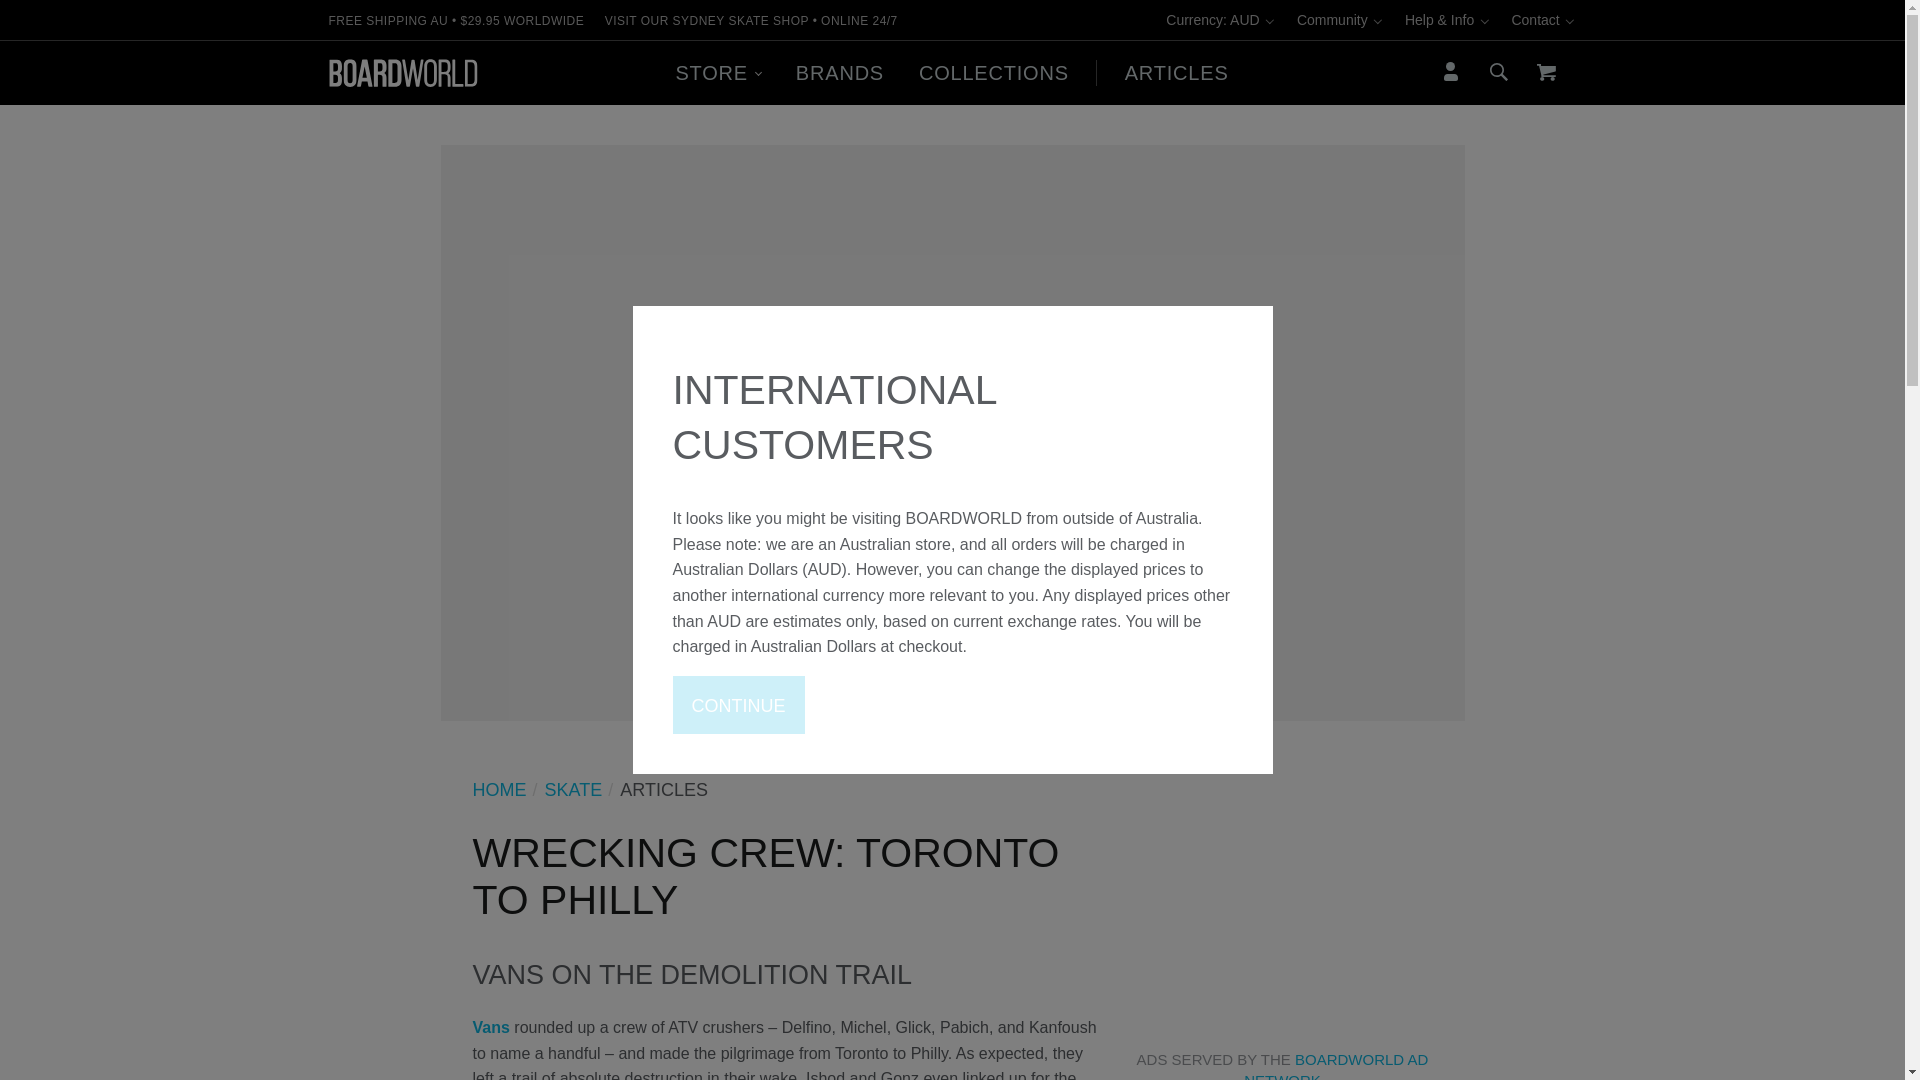 Image resolution: width=1920 pixels, height=1080 pixels. What do you see at coordinates (1340, 20) in the screenshot?
I see `Community` at bounding box center [1340, 20].